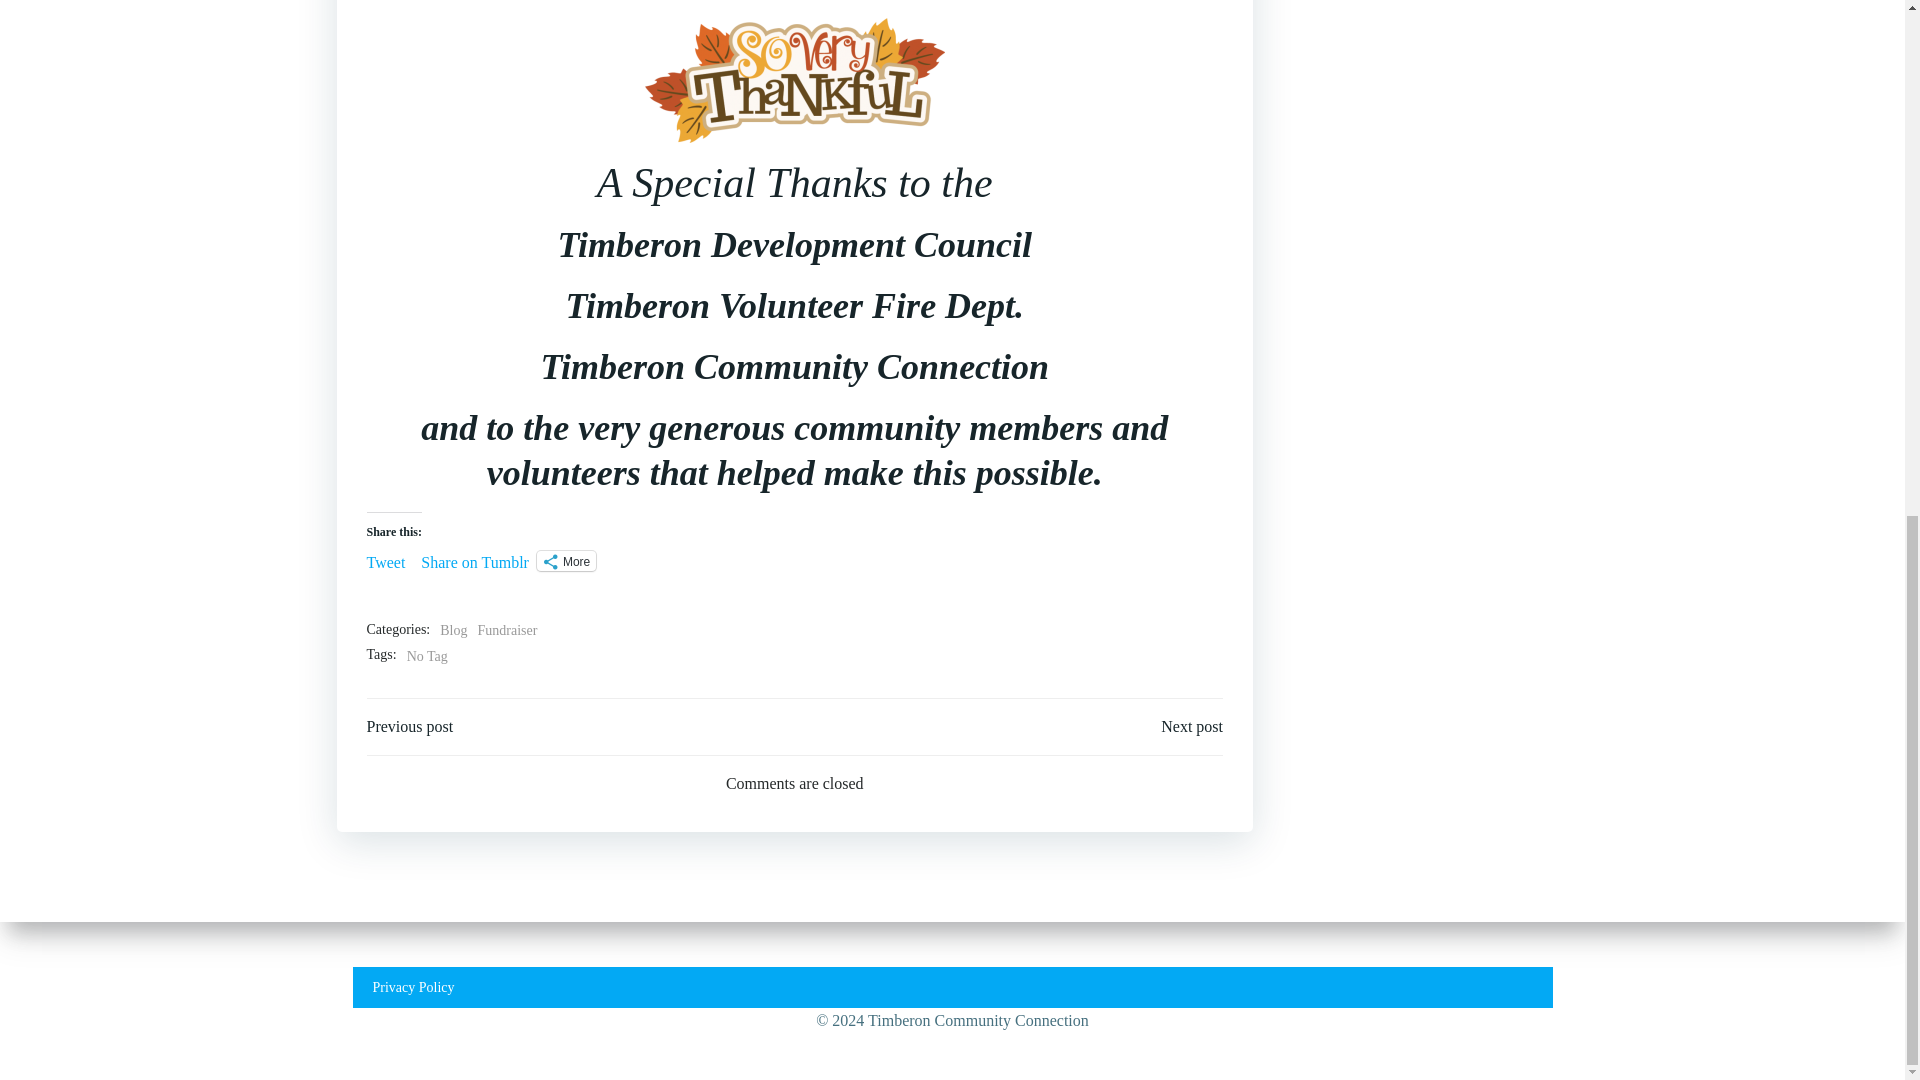  I want to click on Next post, so click(1192, 726).